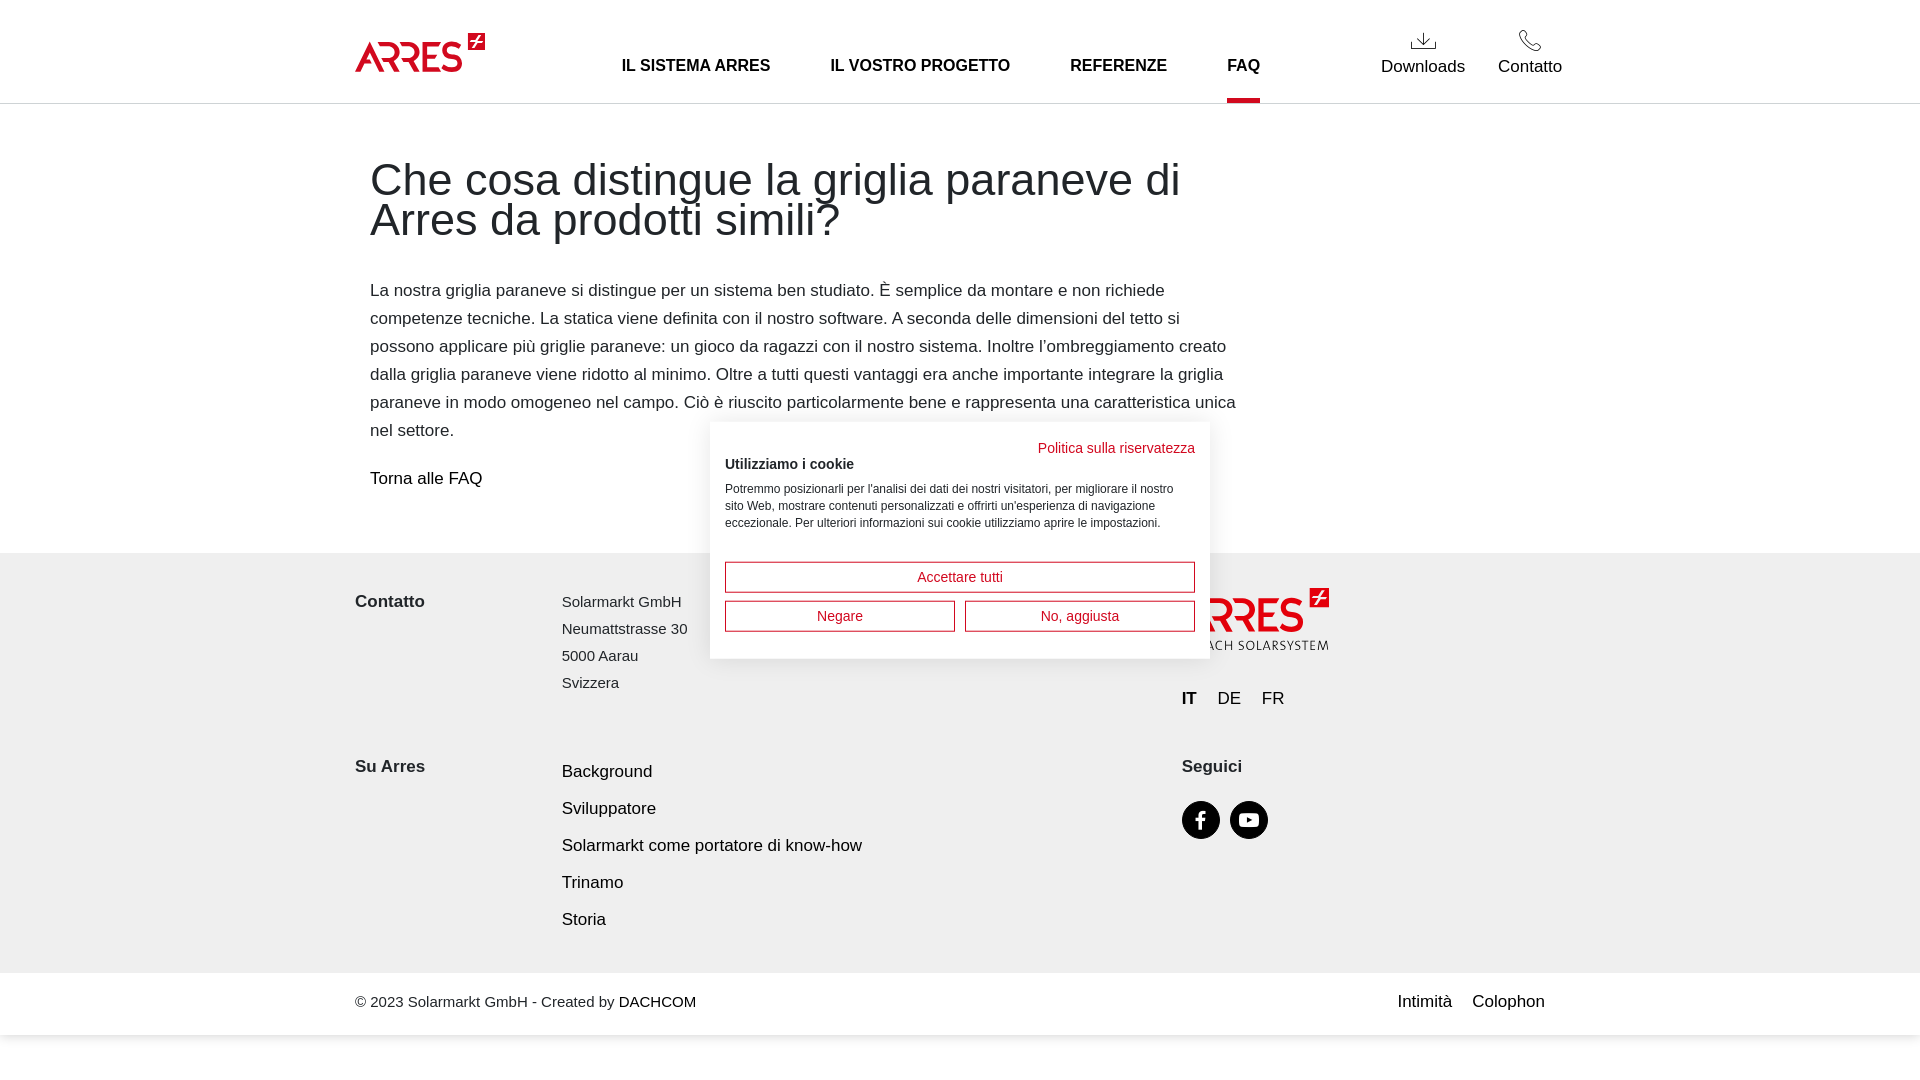 The width and height of the screenshot is (1920, 1080). What do you see at coordinates (1080, 616) in the screenshot?
I see `No, aggiusta` at bounding box center [1080, 616].